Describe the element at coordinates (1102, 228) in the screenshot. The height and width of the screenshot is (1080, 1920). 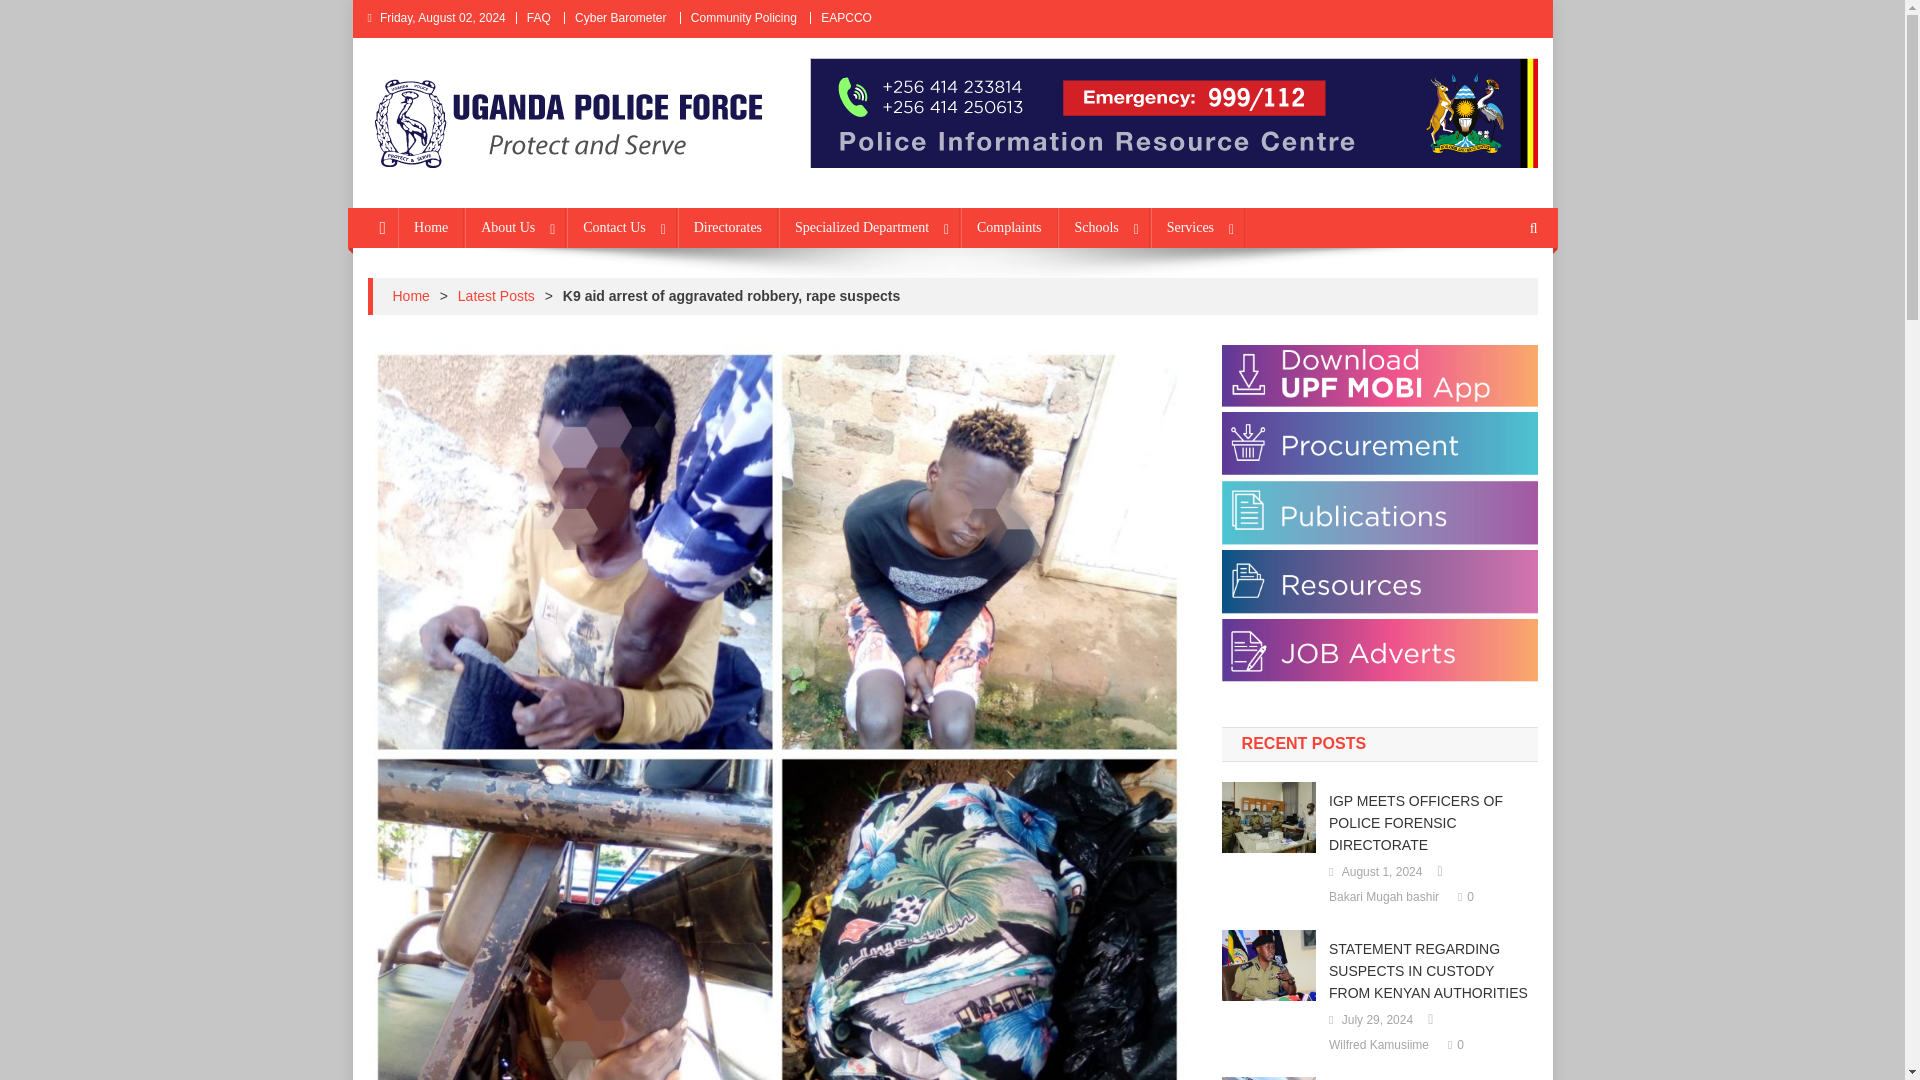
I see `Schools` at that location.